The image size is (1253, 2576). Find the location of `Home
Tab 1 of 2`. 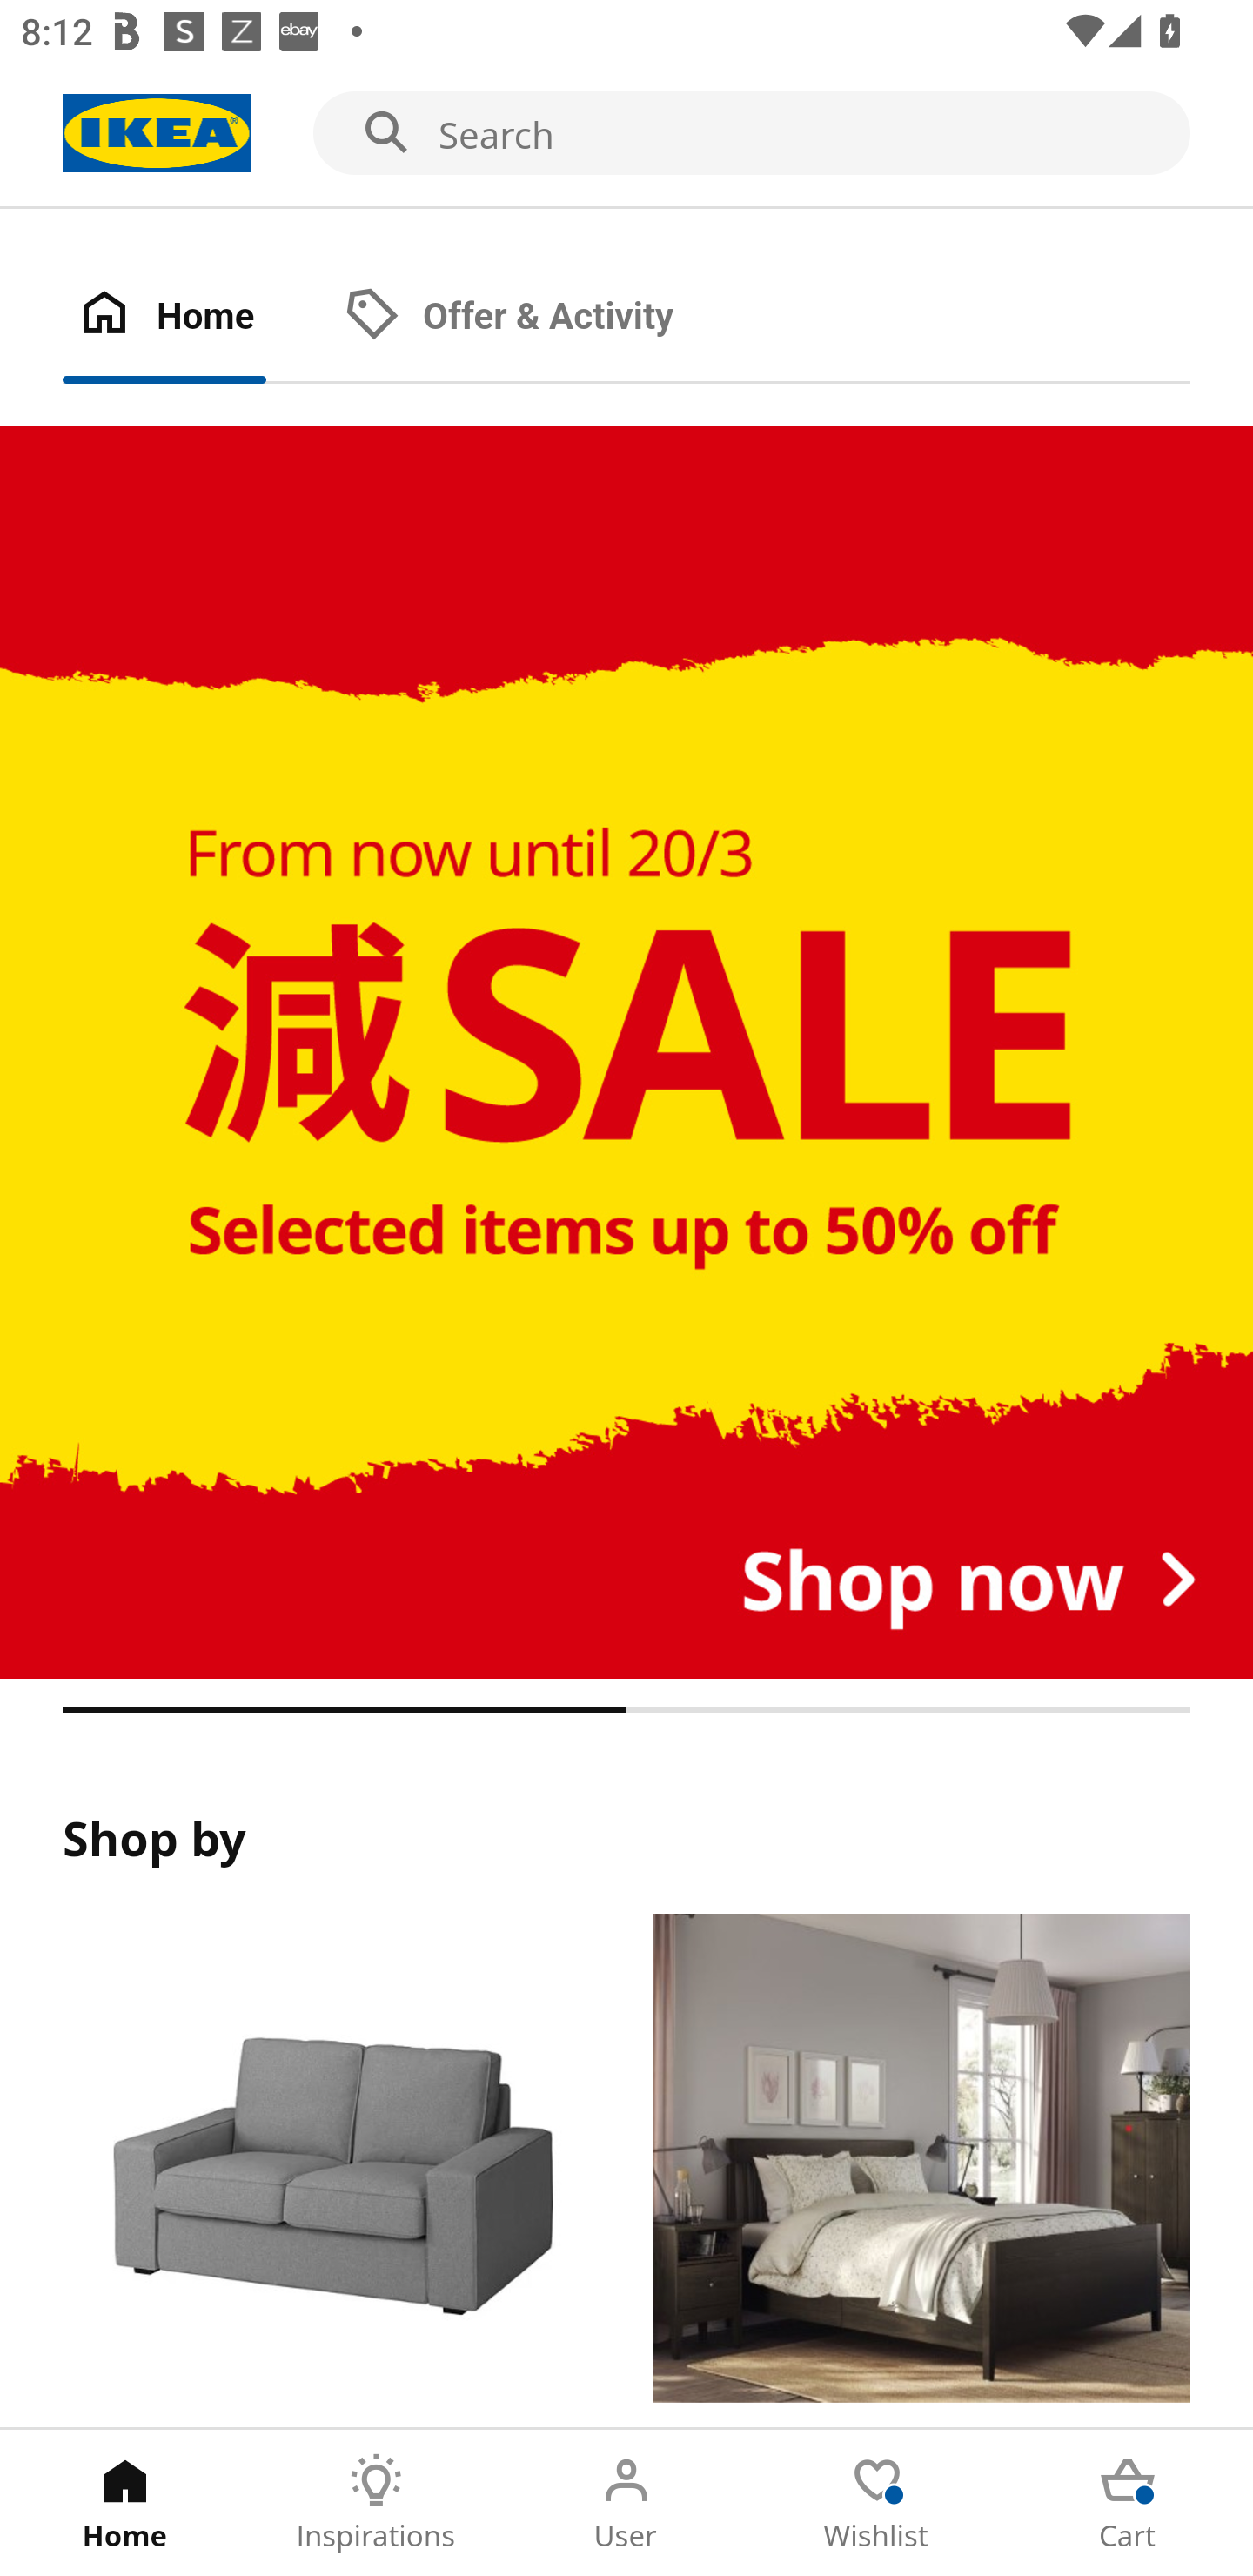

Home
Tab 1 of 2 is located at coordinates (195, 317).